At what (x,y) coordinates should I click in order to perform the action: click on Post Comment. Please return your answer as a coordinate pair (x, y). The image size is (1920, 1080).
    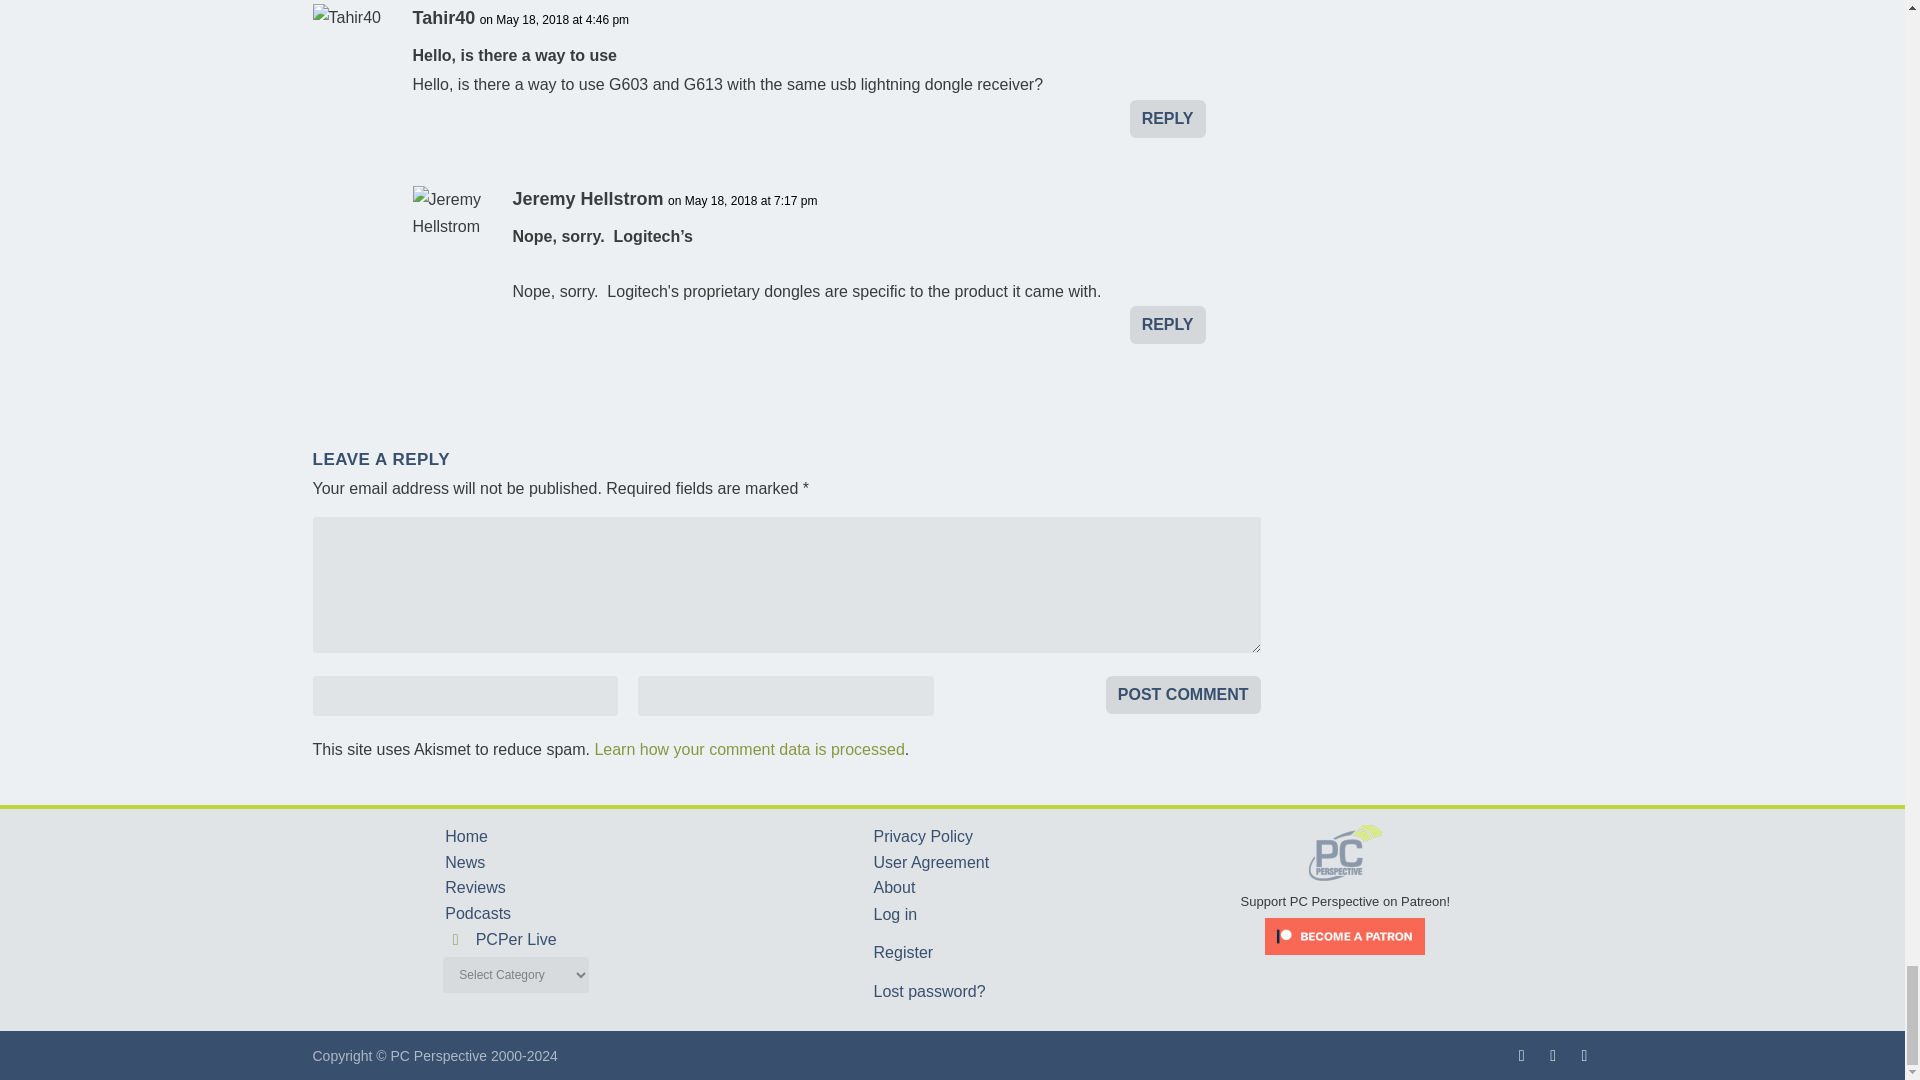
    Looking at the image, I should click on (1183, 694).